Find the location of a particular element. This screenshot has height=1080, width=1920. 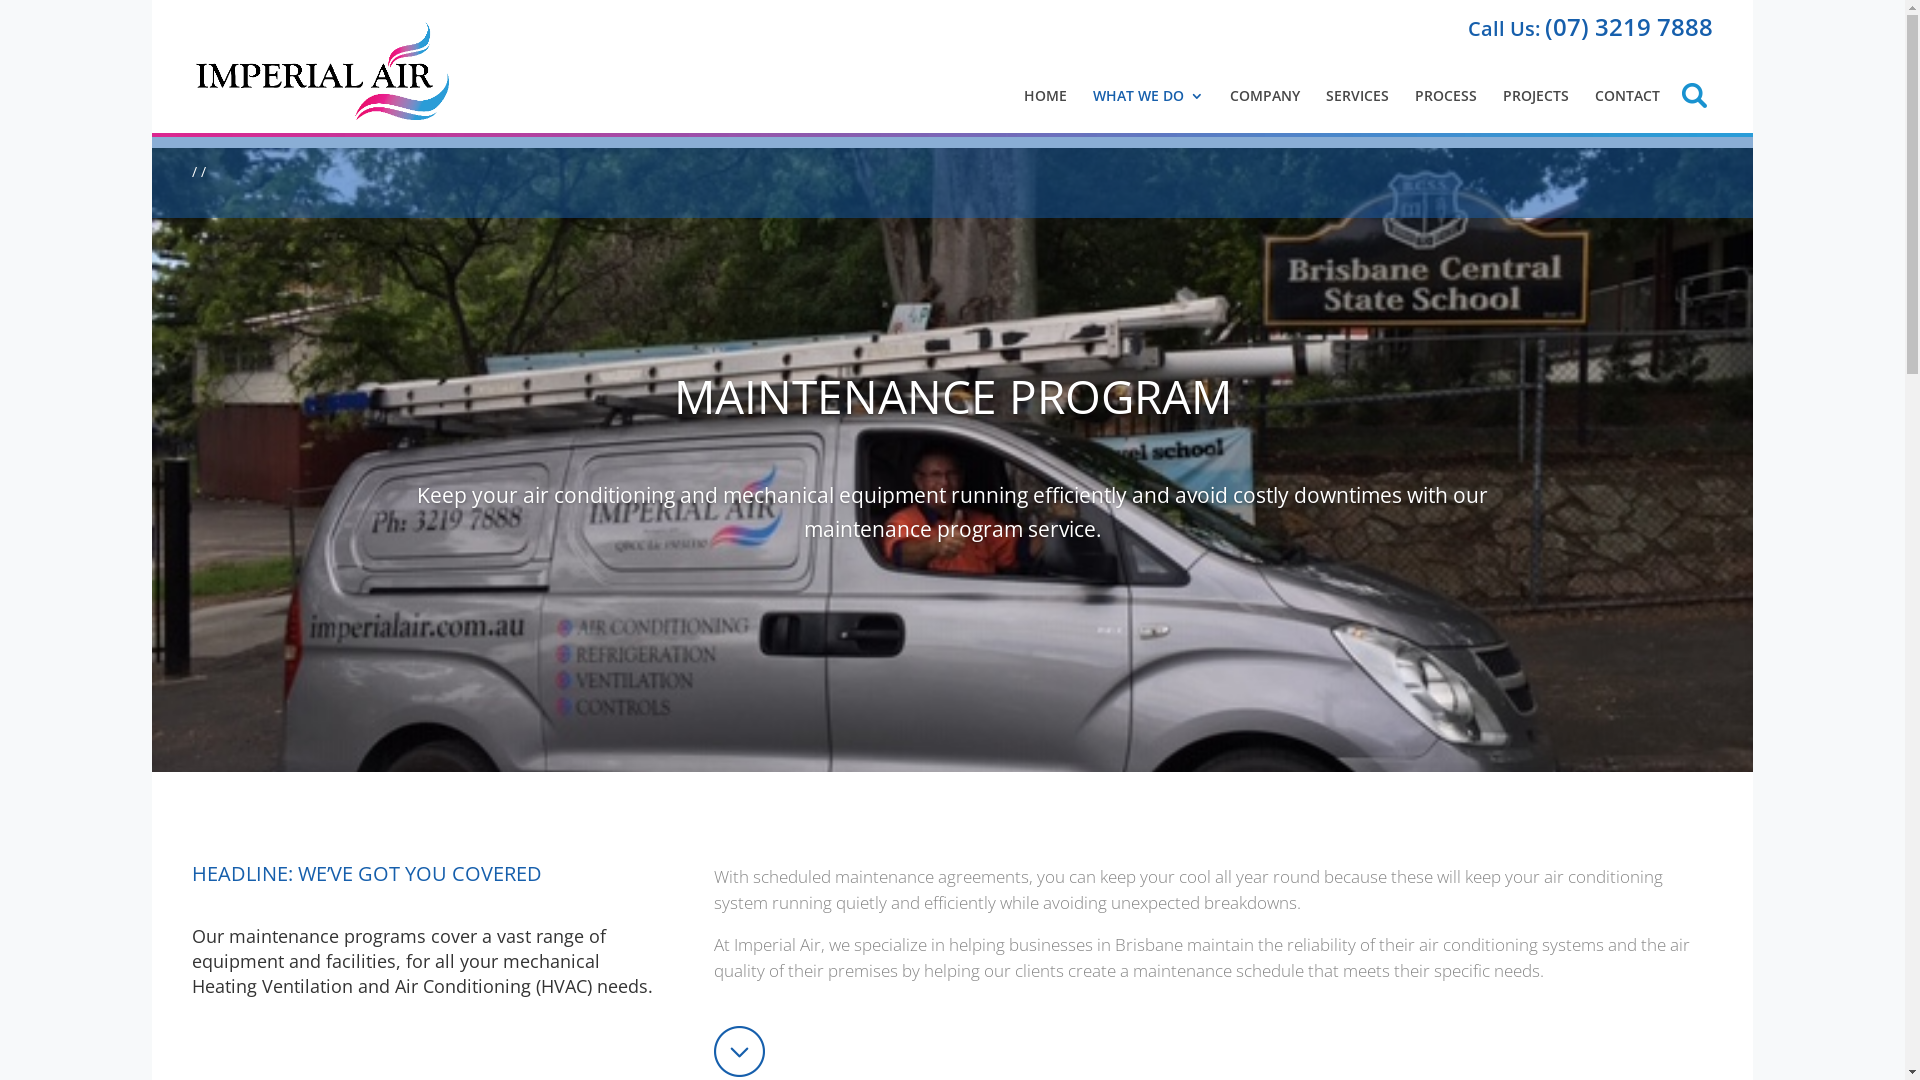

PROCESS is located at coordinates (1446, 96).